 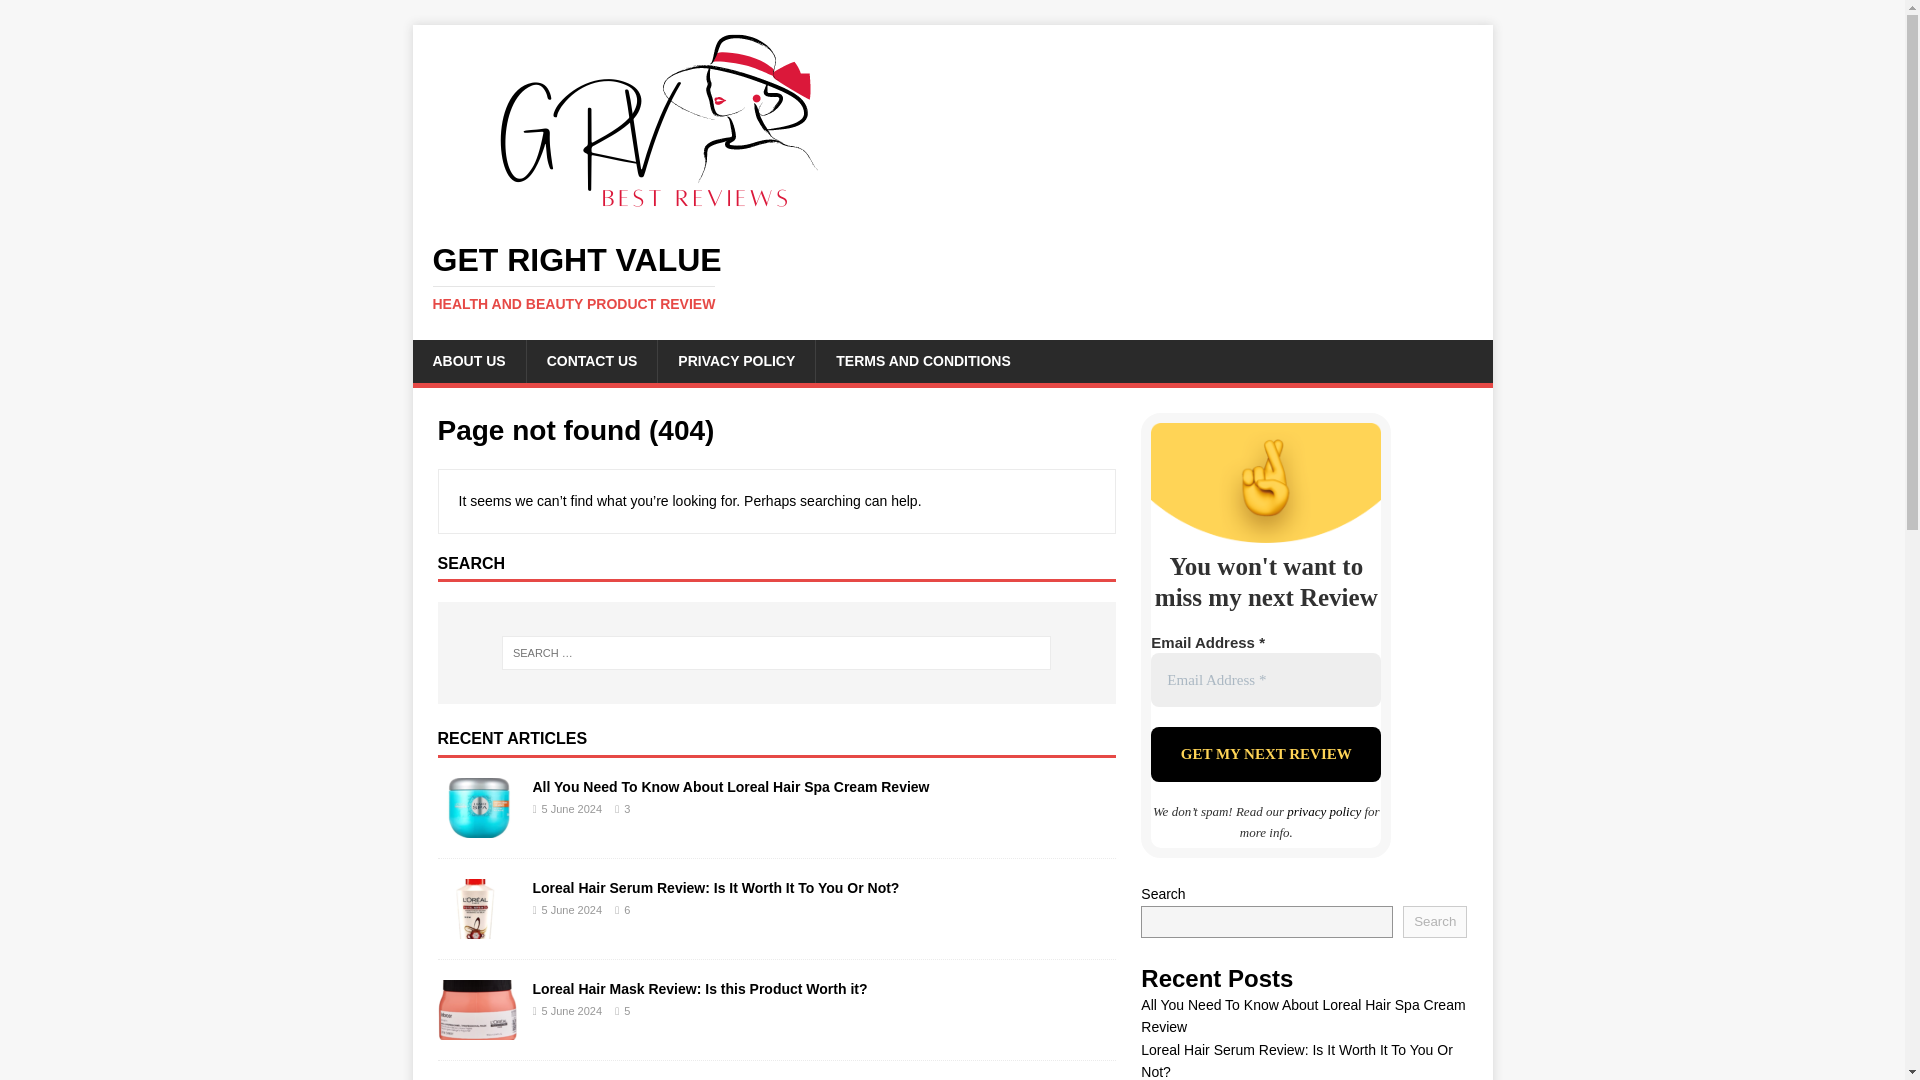 I want to click on Search, so click(x=74, y=16).